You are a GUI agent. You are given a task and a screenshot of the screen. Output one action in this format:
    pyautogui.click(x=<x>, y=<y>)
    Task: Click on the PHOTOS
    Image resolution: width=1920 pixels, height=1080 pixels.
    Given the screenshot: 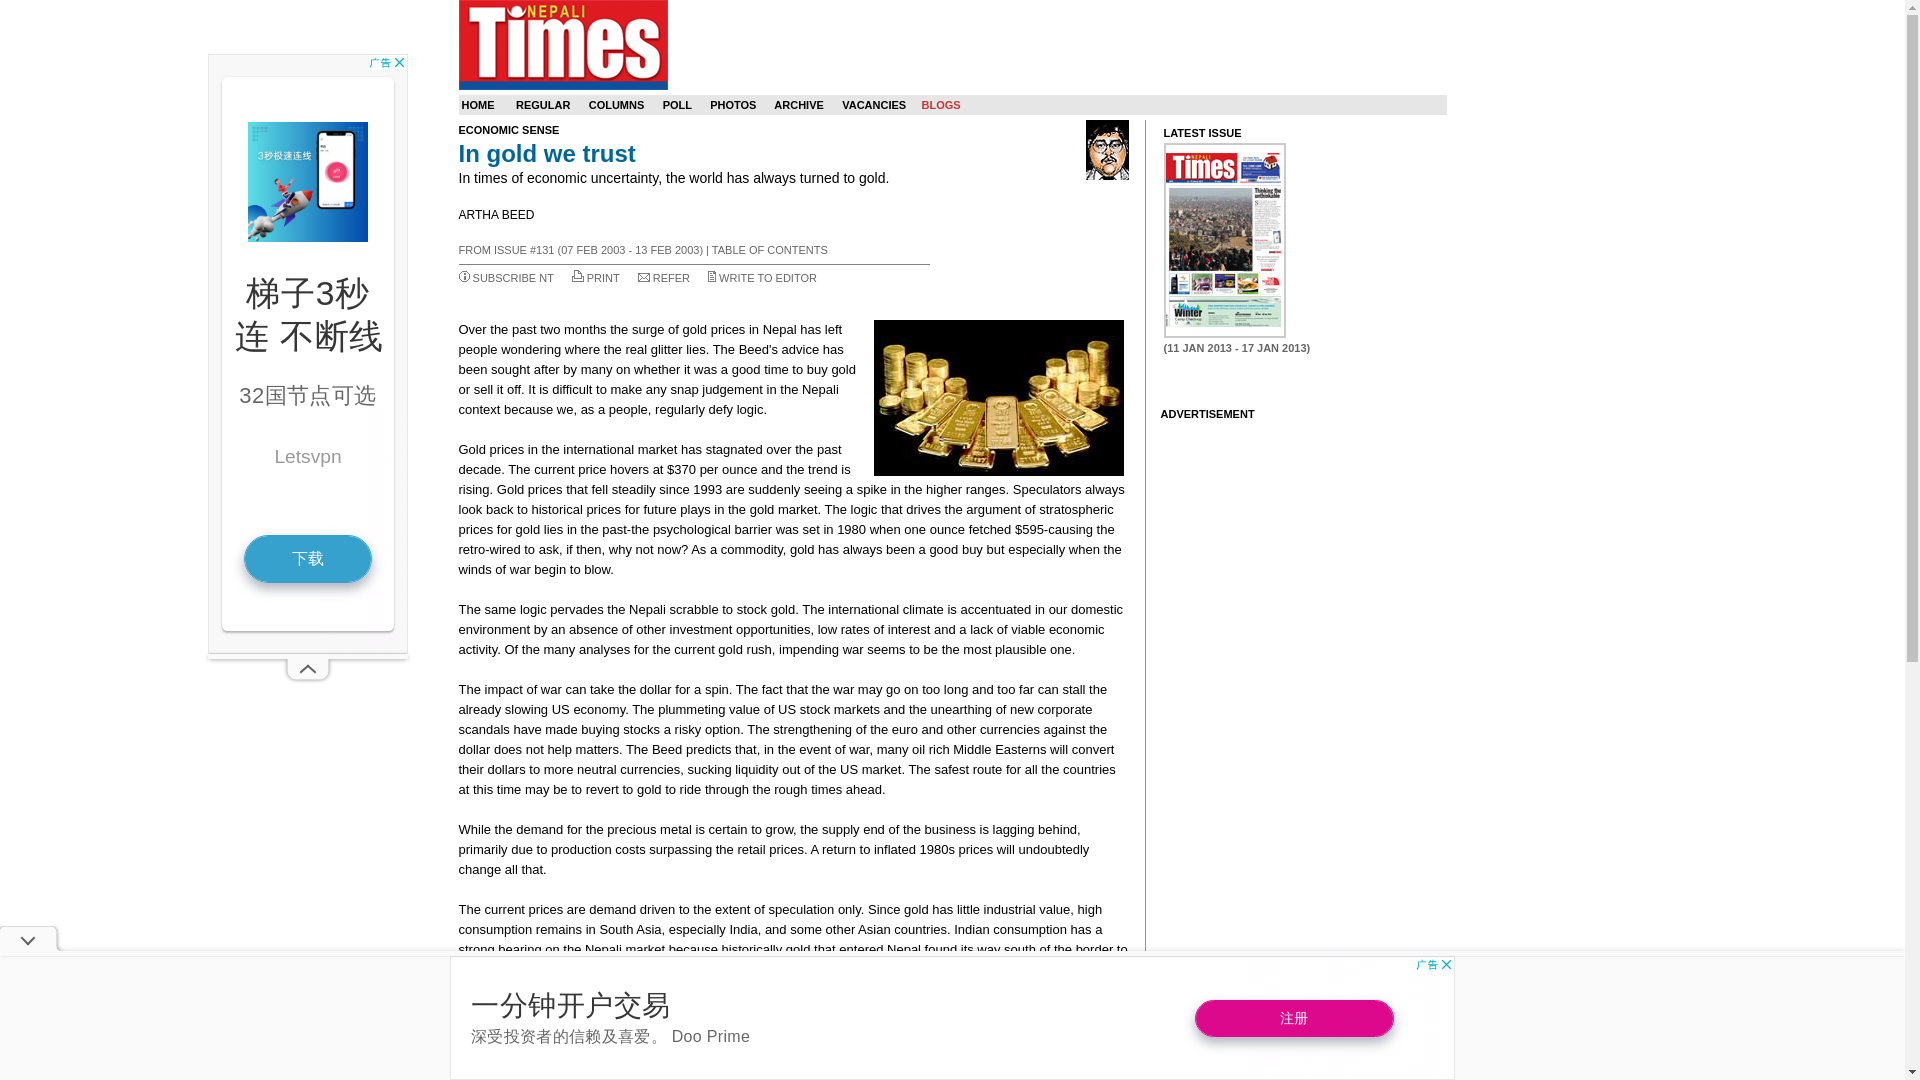 What is the action you would take?
    pyautogui.click(x=733, y=105)
    